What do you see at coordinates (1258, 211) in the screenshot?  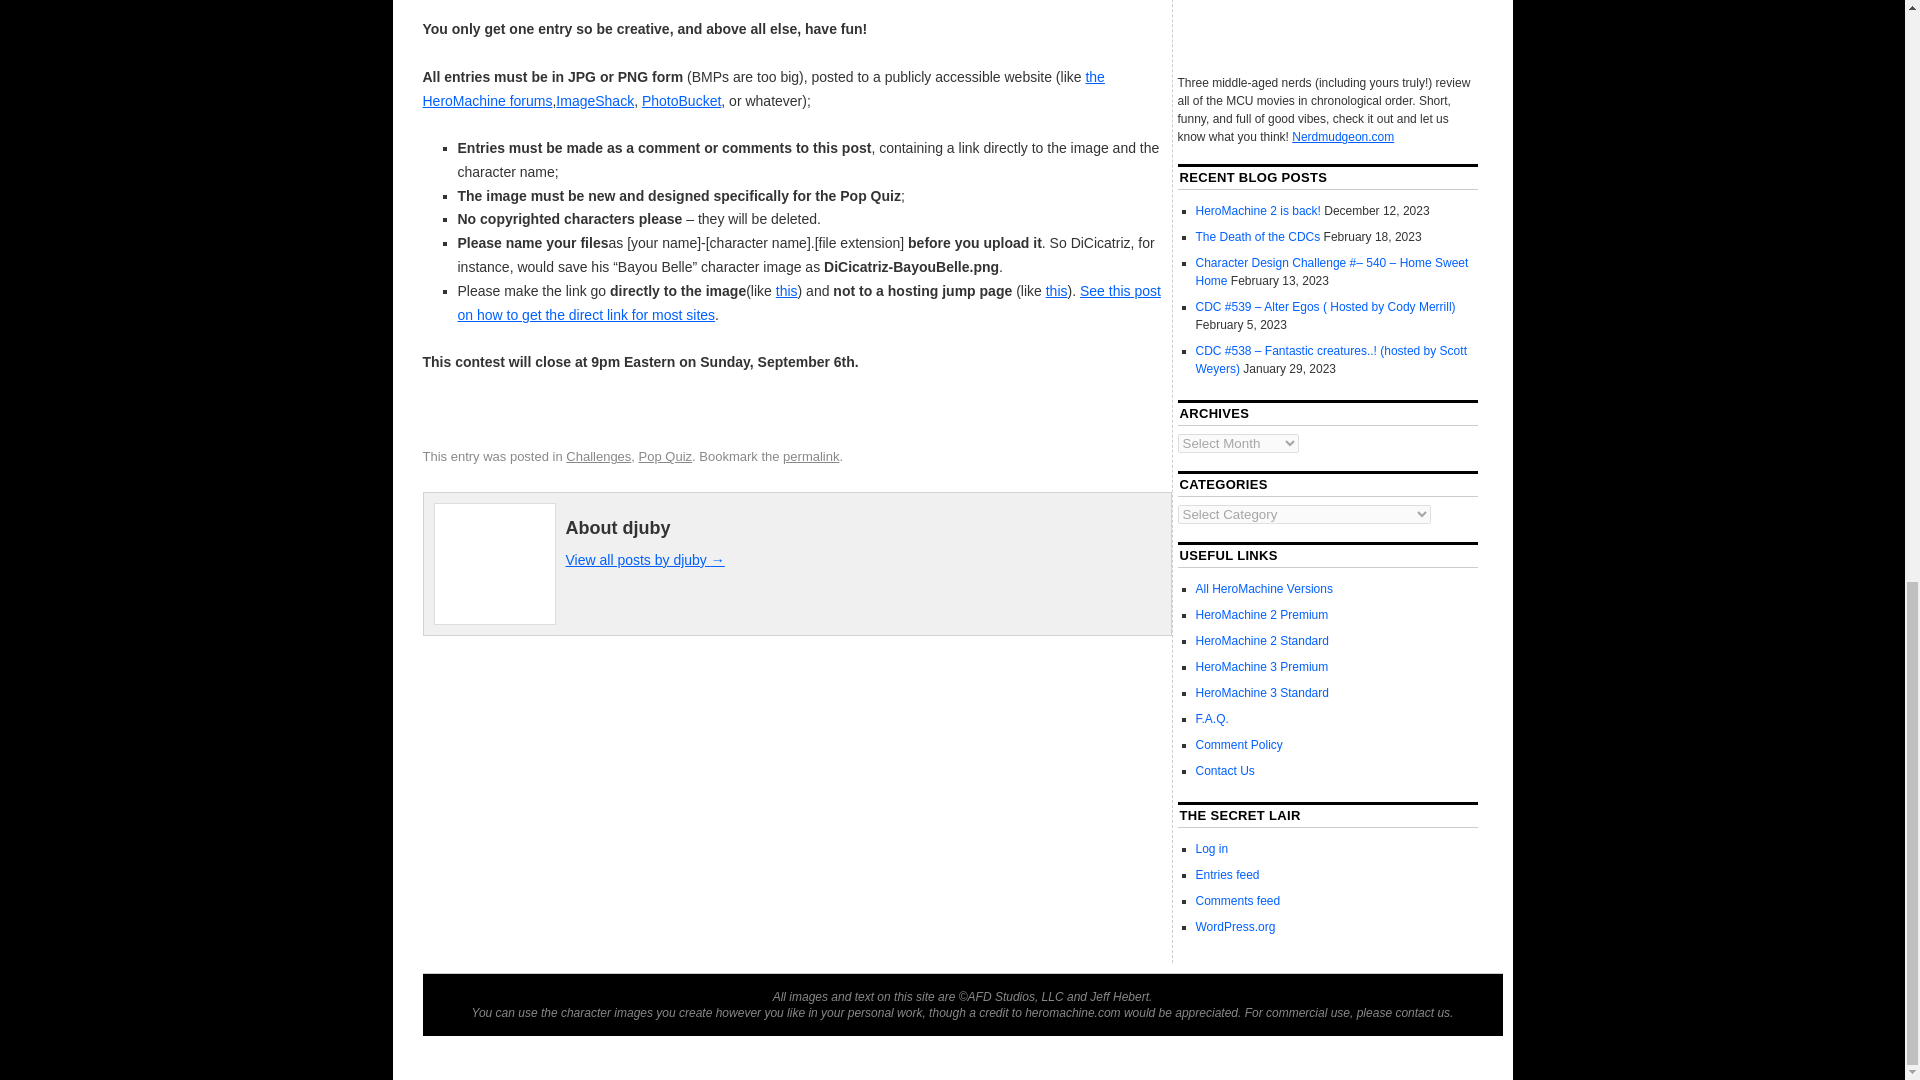 I see `HeroMachine 2 is back!` at bounding box center [1258, 211].